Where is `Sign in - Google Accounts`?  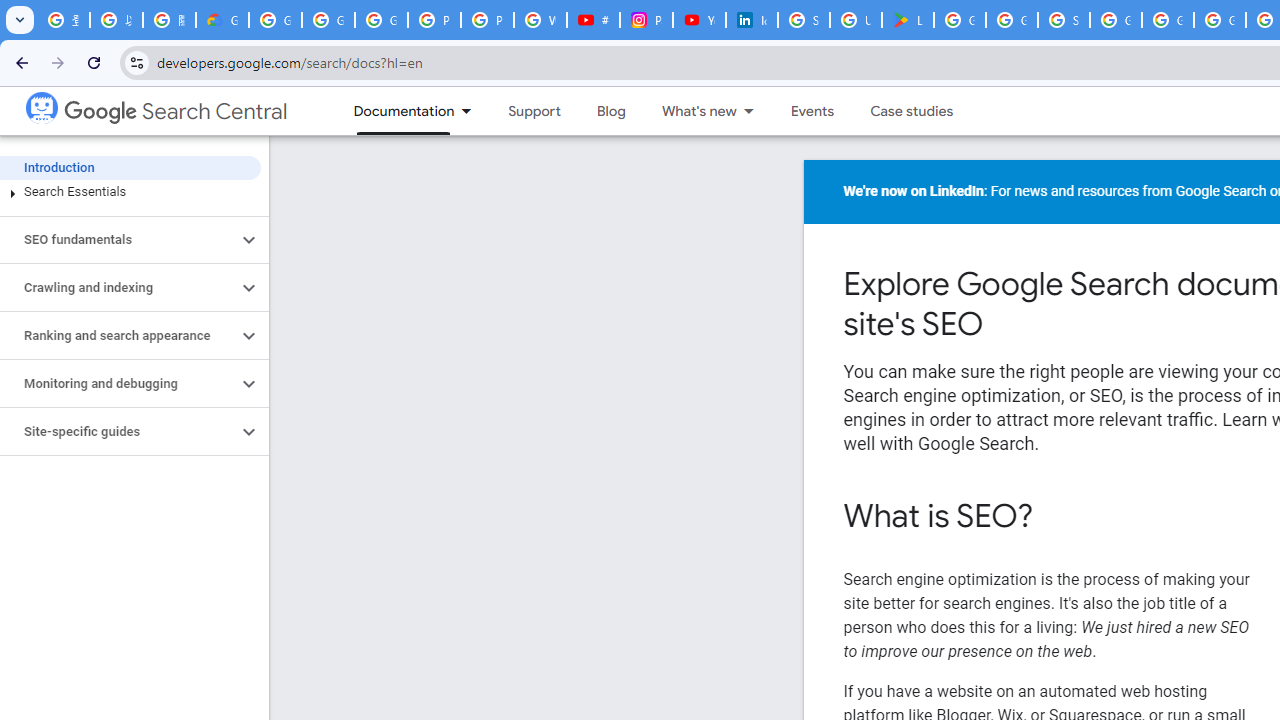 Sign in - Google Accounts is located at coordinates (804, 20).